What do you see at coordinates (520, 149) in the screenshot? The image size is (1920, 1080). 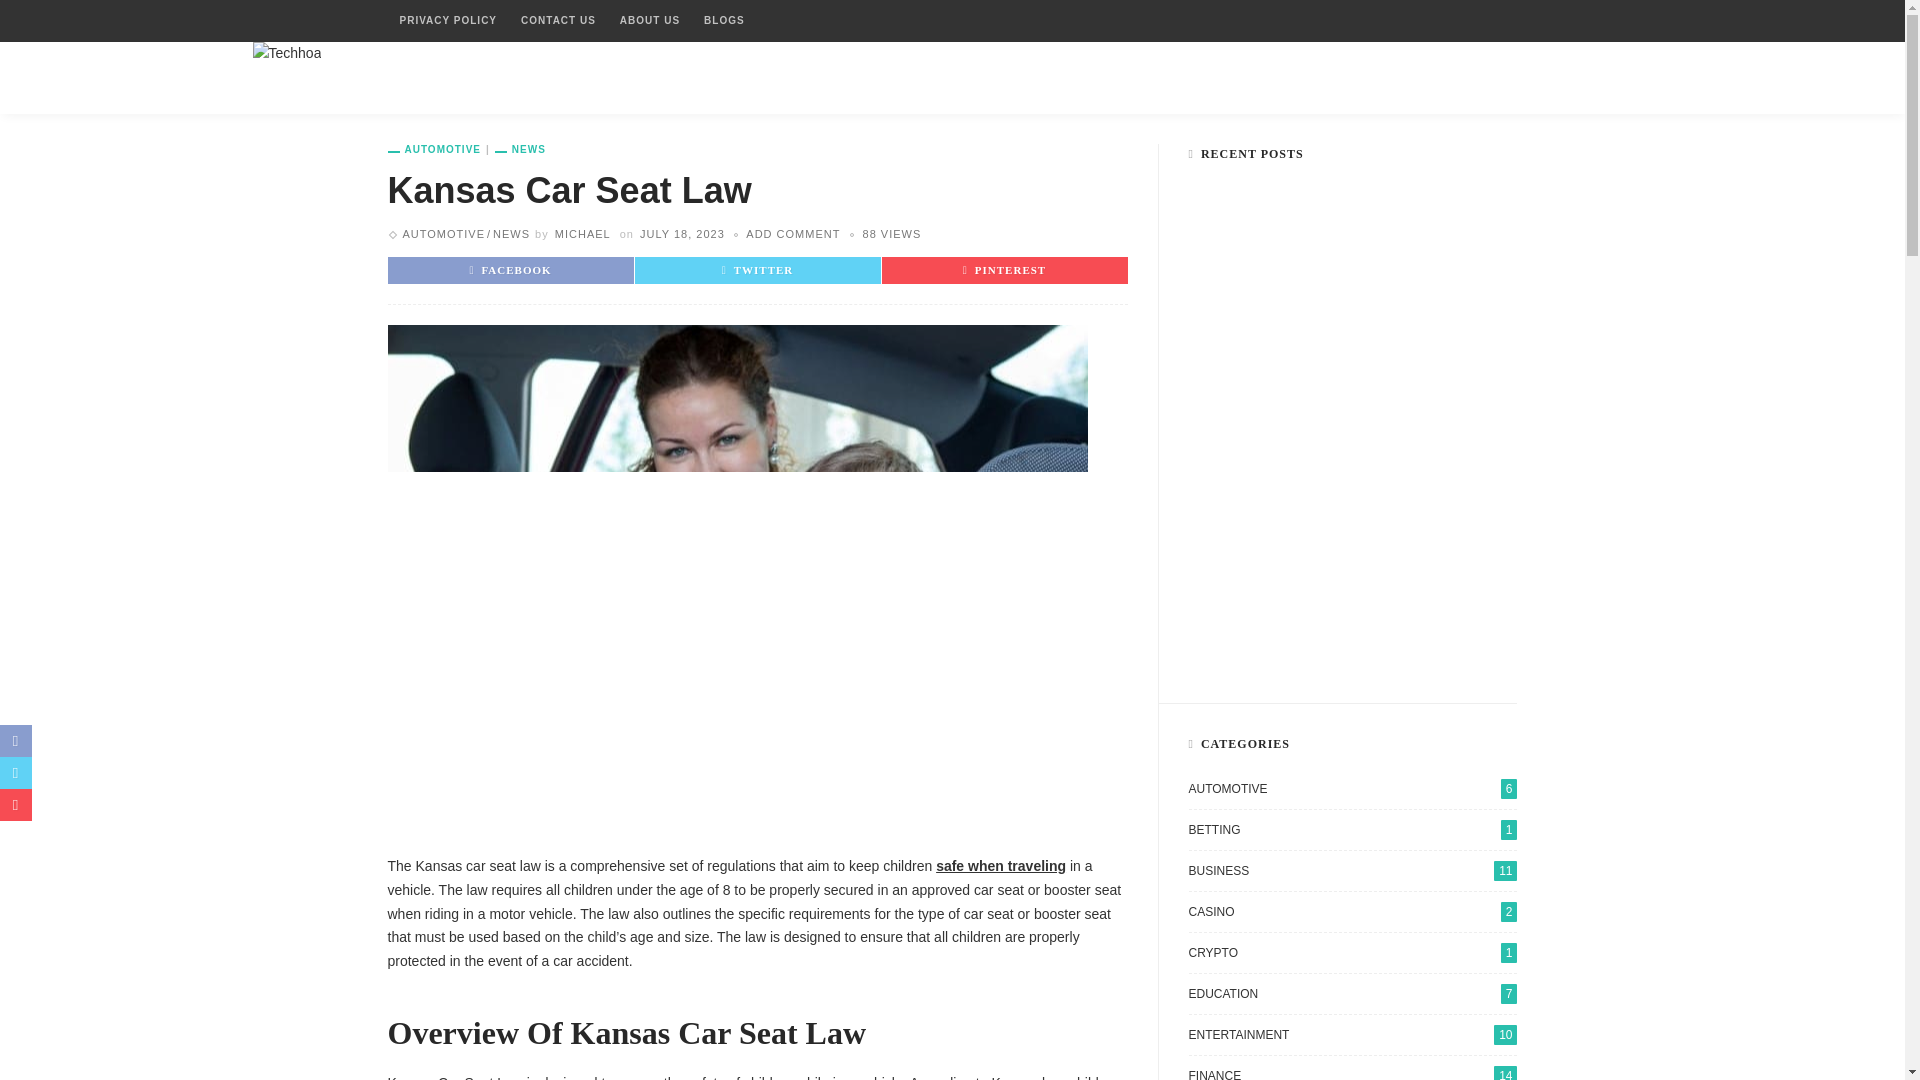 I see `News` at bounding box center [520, 149].